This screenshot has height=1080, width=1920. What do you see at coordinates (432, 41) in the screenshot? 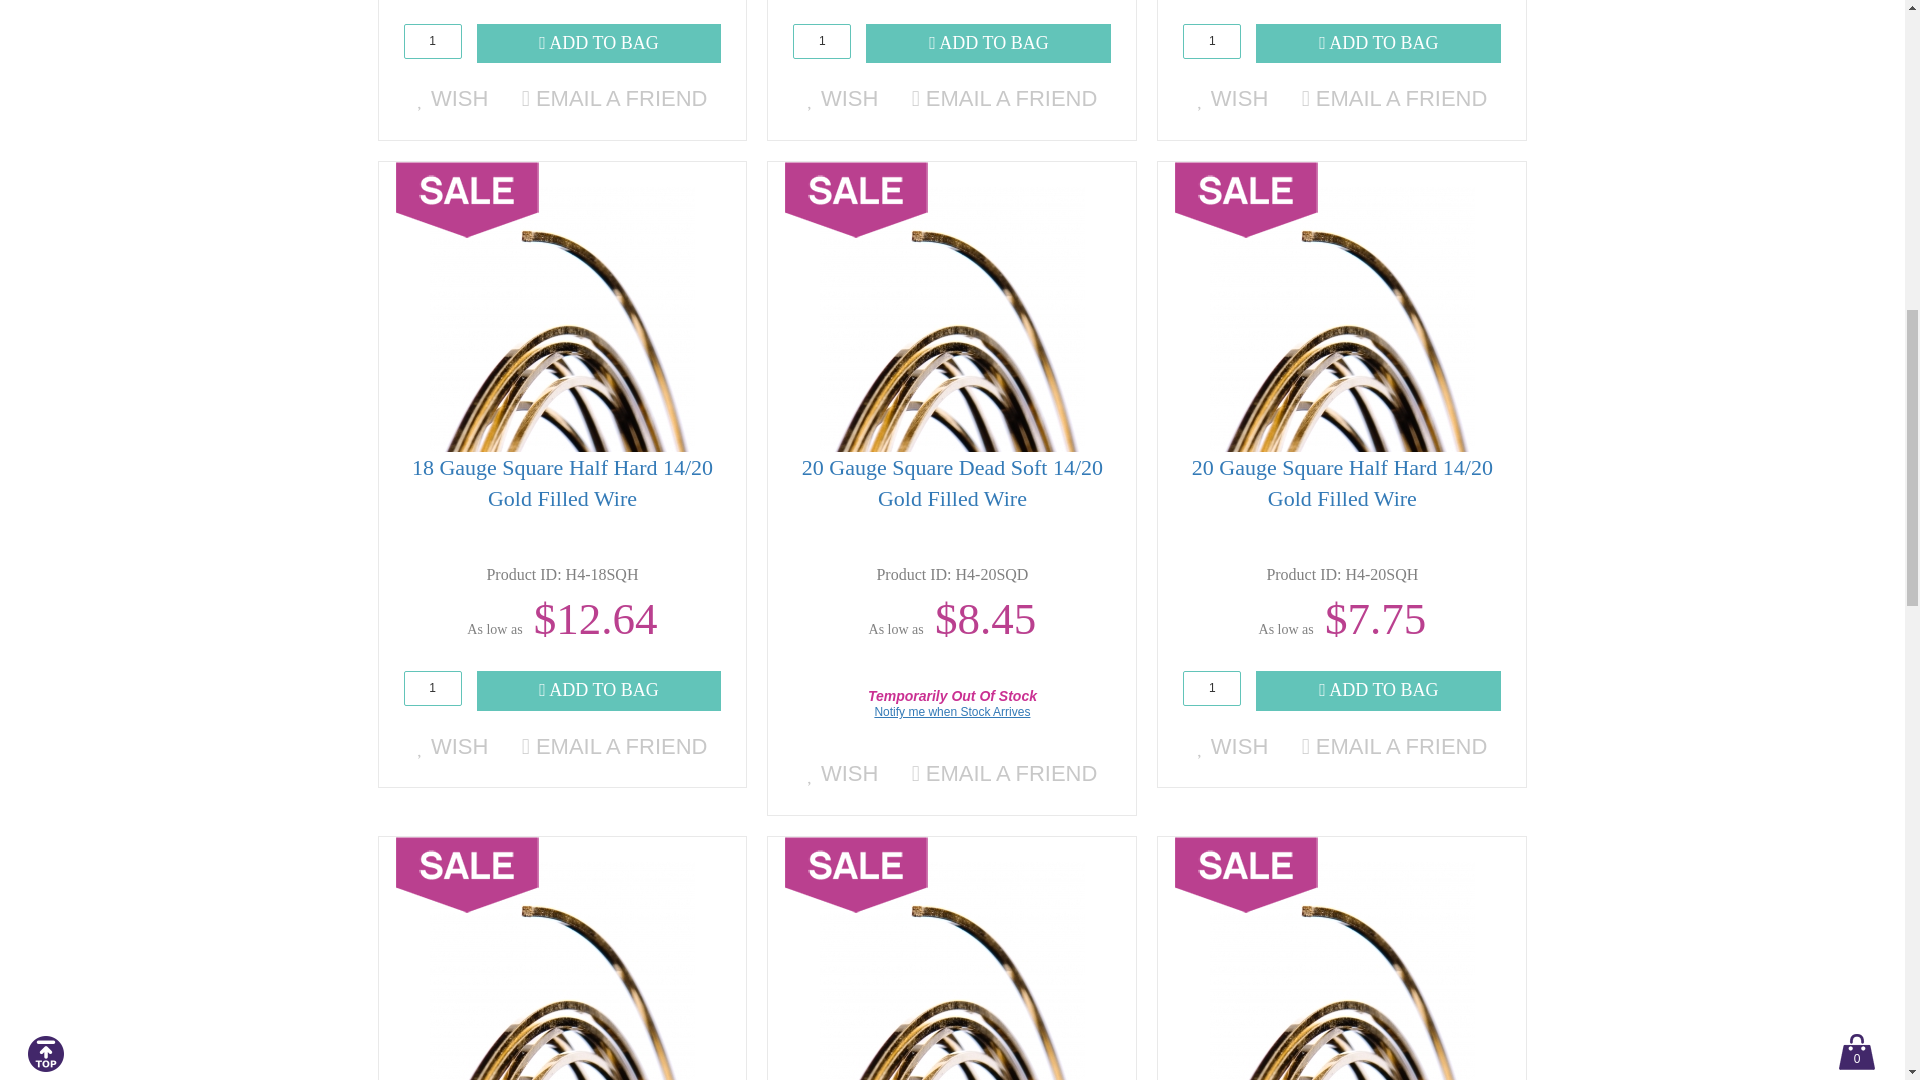
I see `1` at bounding box center [432, 41].